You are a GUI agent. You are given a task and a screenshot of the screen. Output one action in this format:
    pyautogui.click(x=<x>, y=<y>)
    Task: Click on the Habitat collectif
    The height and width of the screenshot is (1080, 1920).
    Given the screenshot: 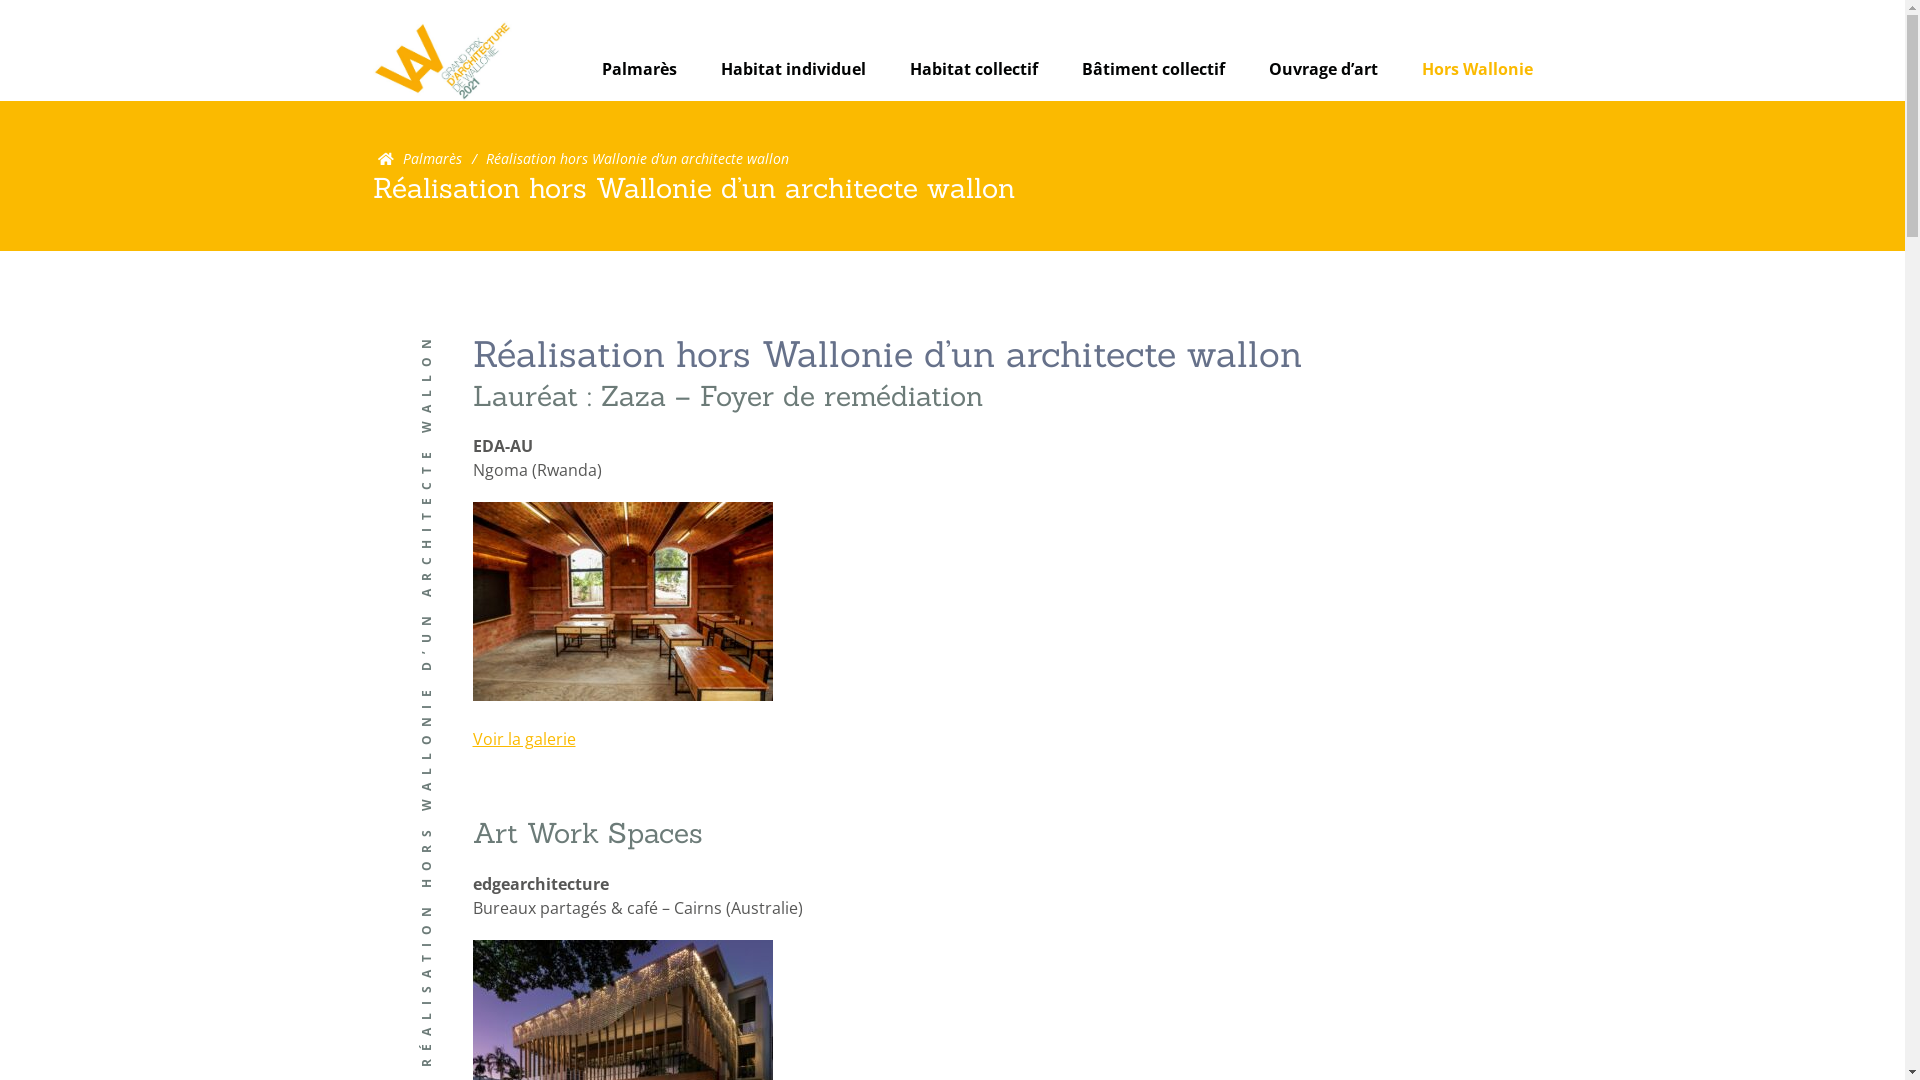 What is the action you would take?
    pyautogui.click(x=974, y=69)
    